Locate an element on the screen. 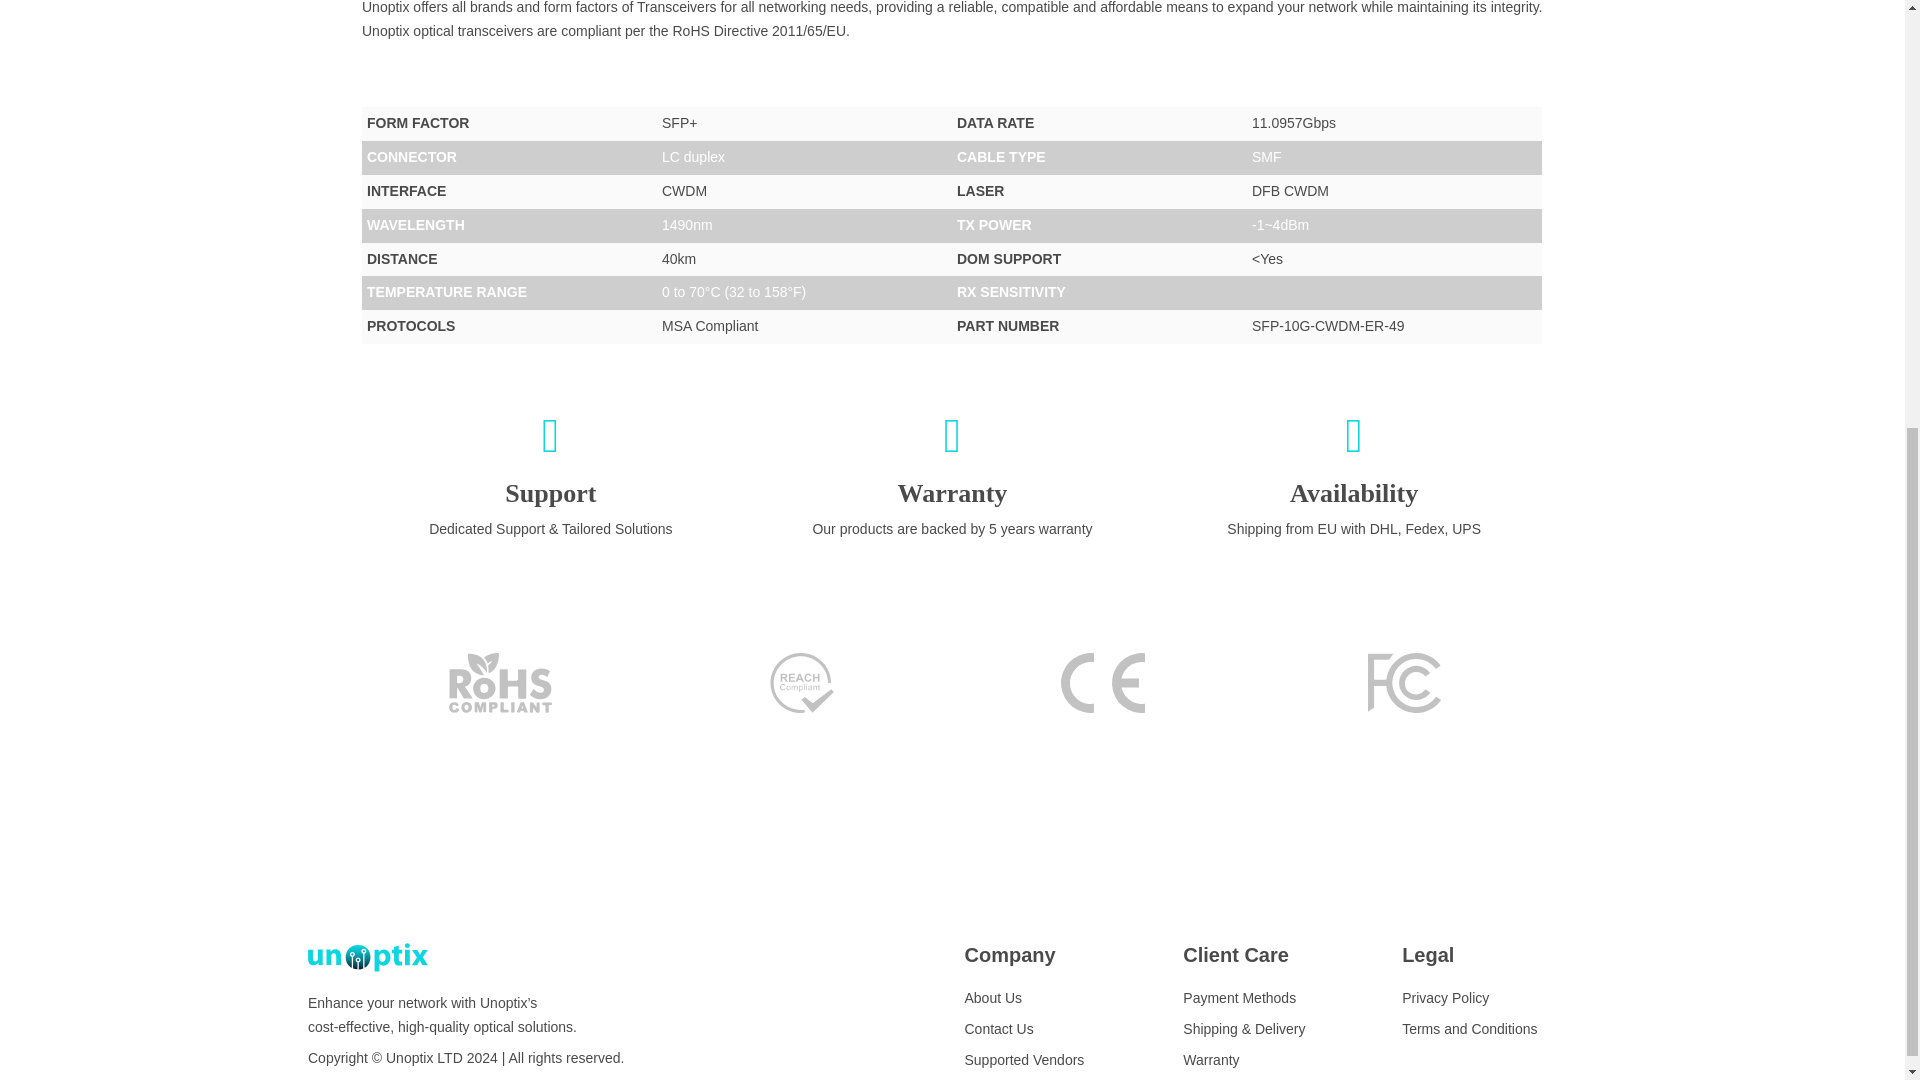 The width and height of the screenshot is (1920, 1080). Privacy Policy is located at coordinates (1445, 998).